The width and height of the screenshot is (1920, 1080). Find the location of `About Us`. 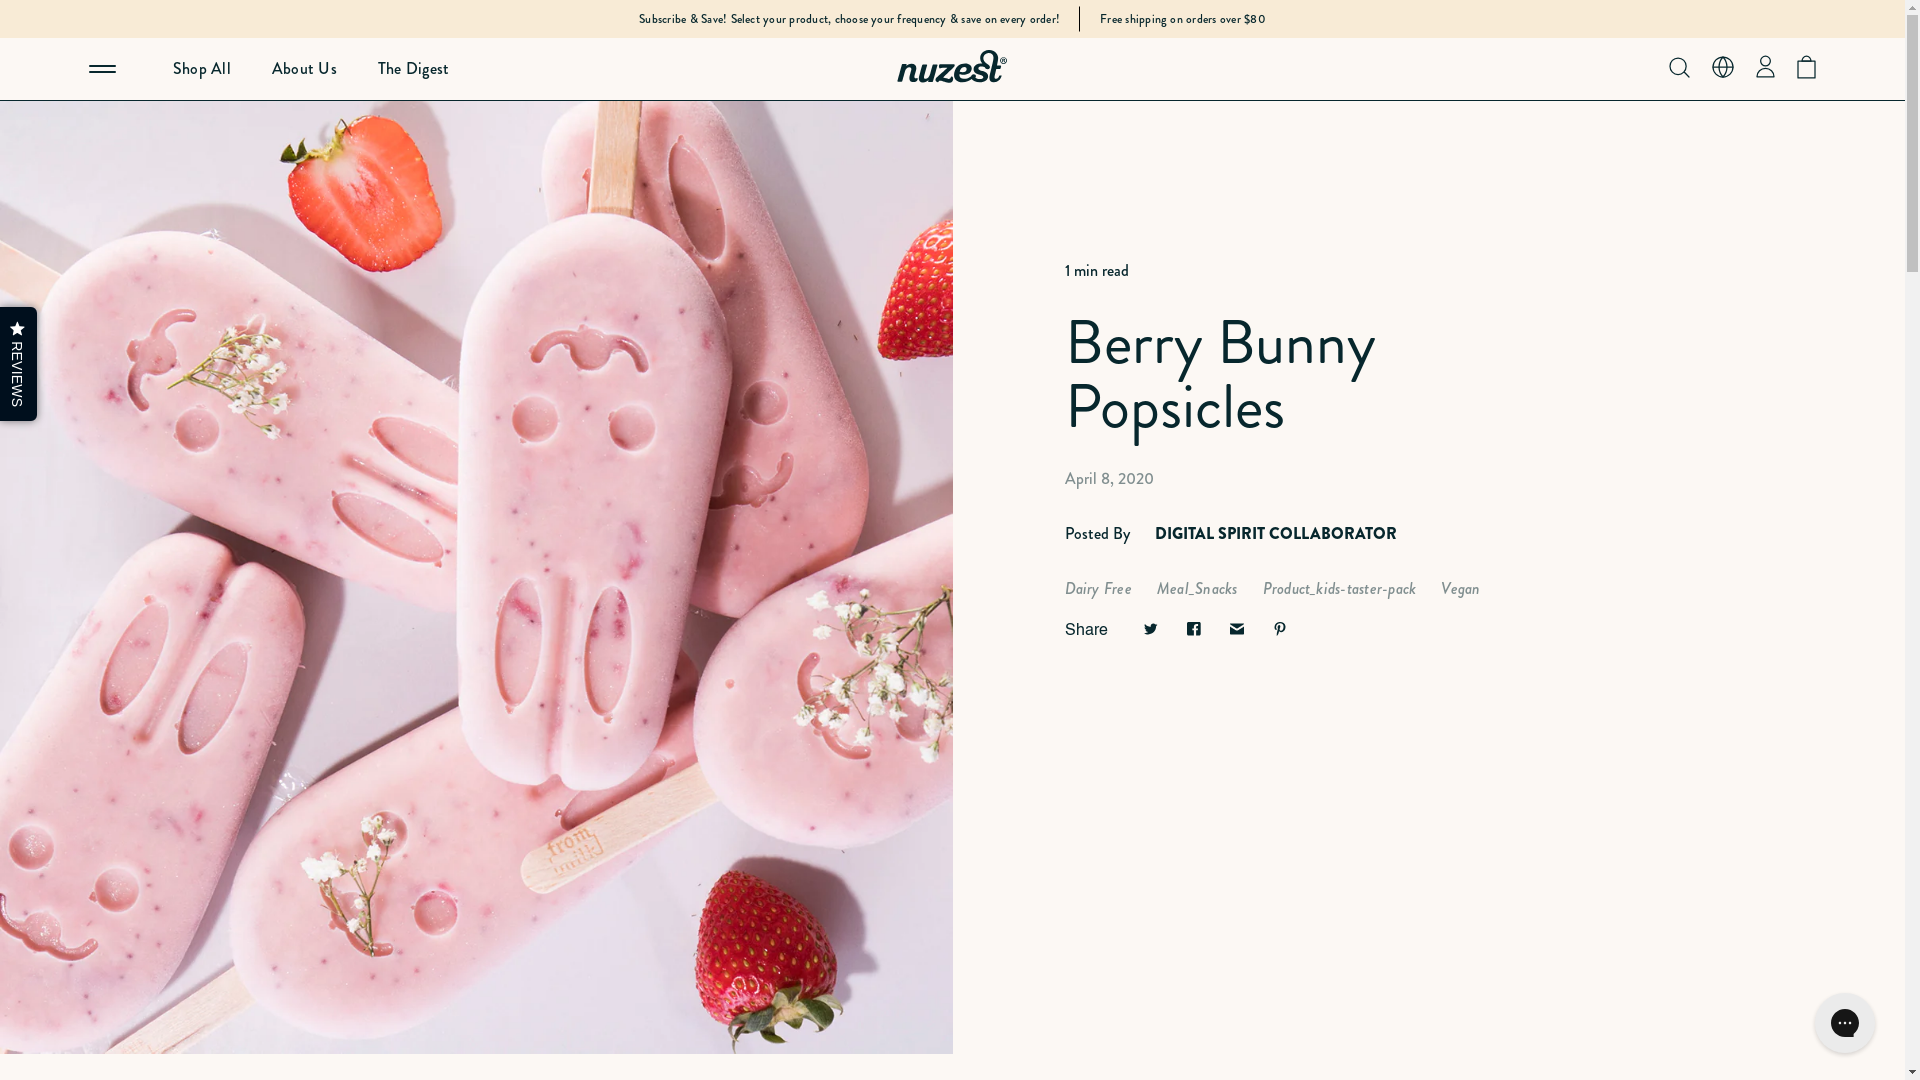

About Us is located at coordinates (284, 69).